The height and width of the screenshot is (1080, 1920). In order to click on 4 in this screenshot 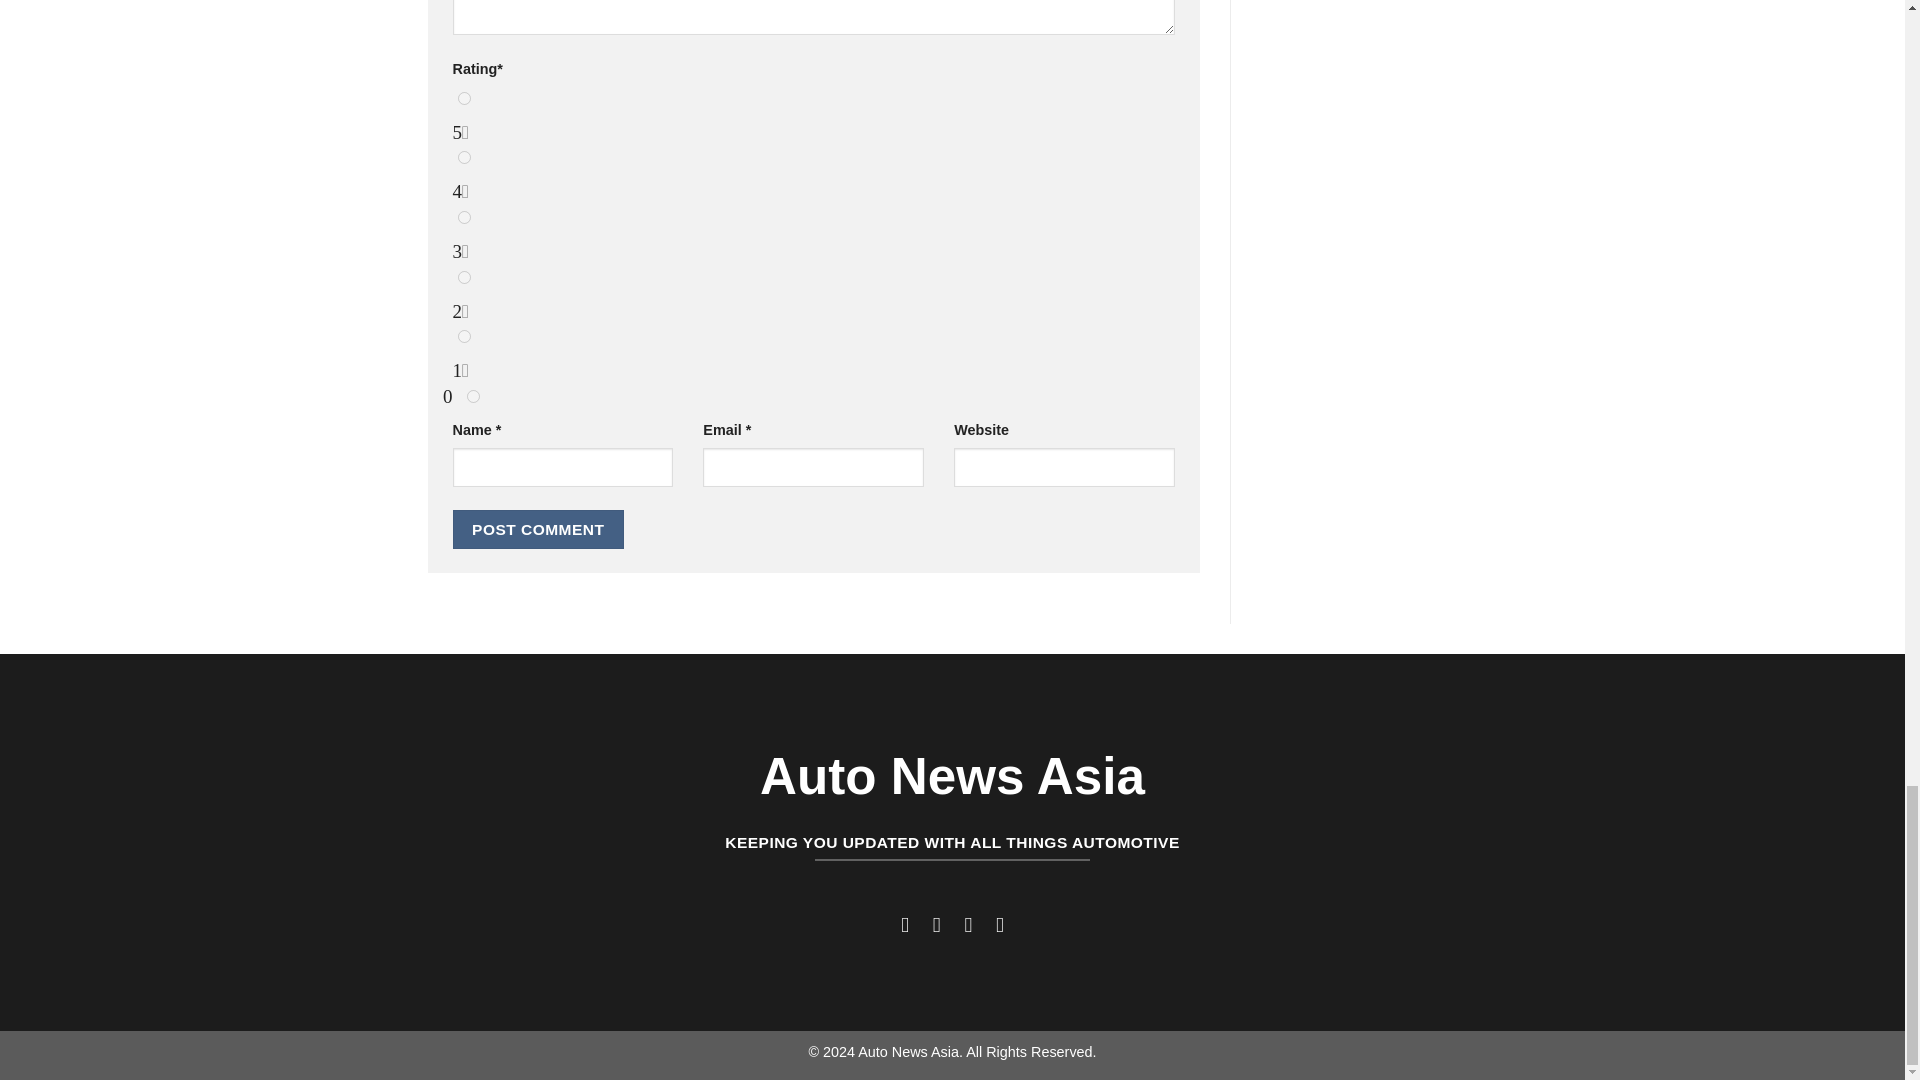, I will do `click(464, 158)`.